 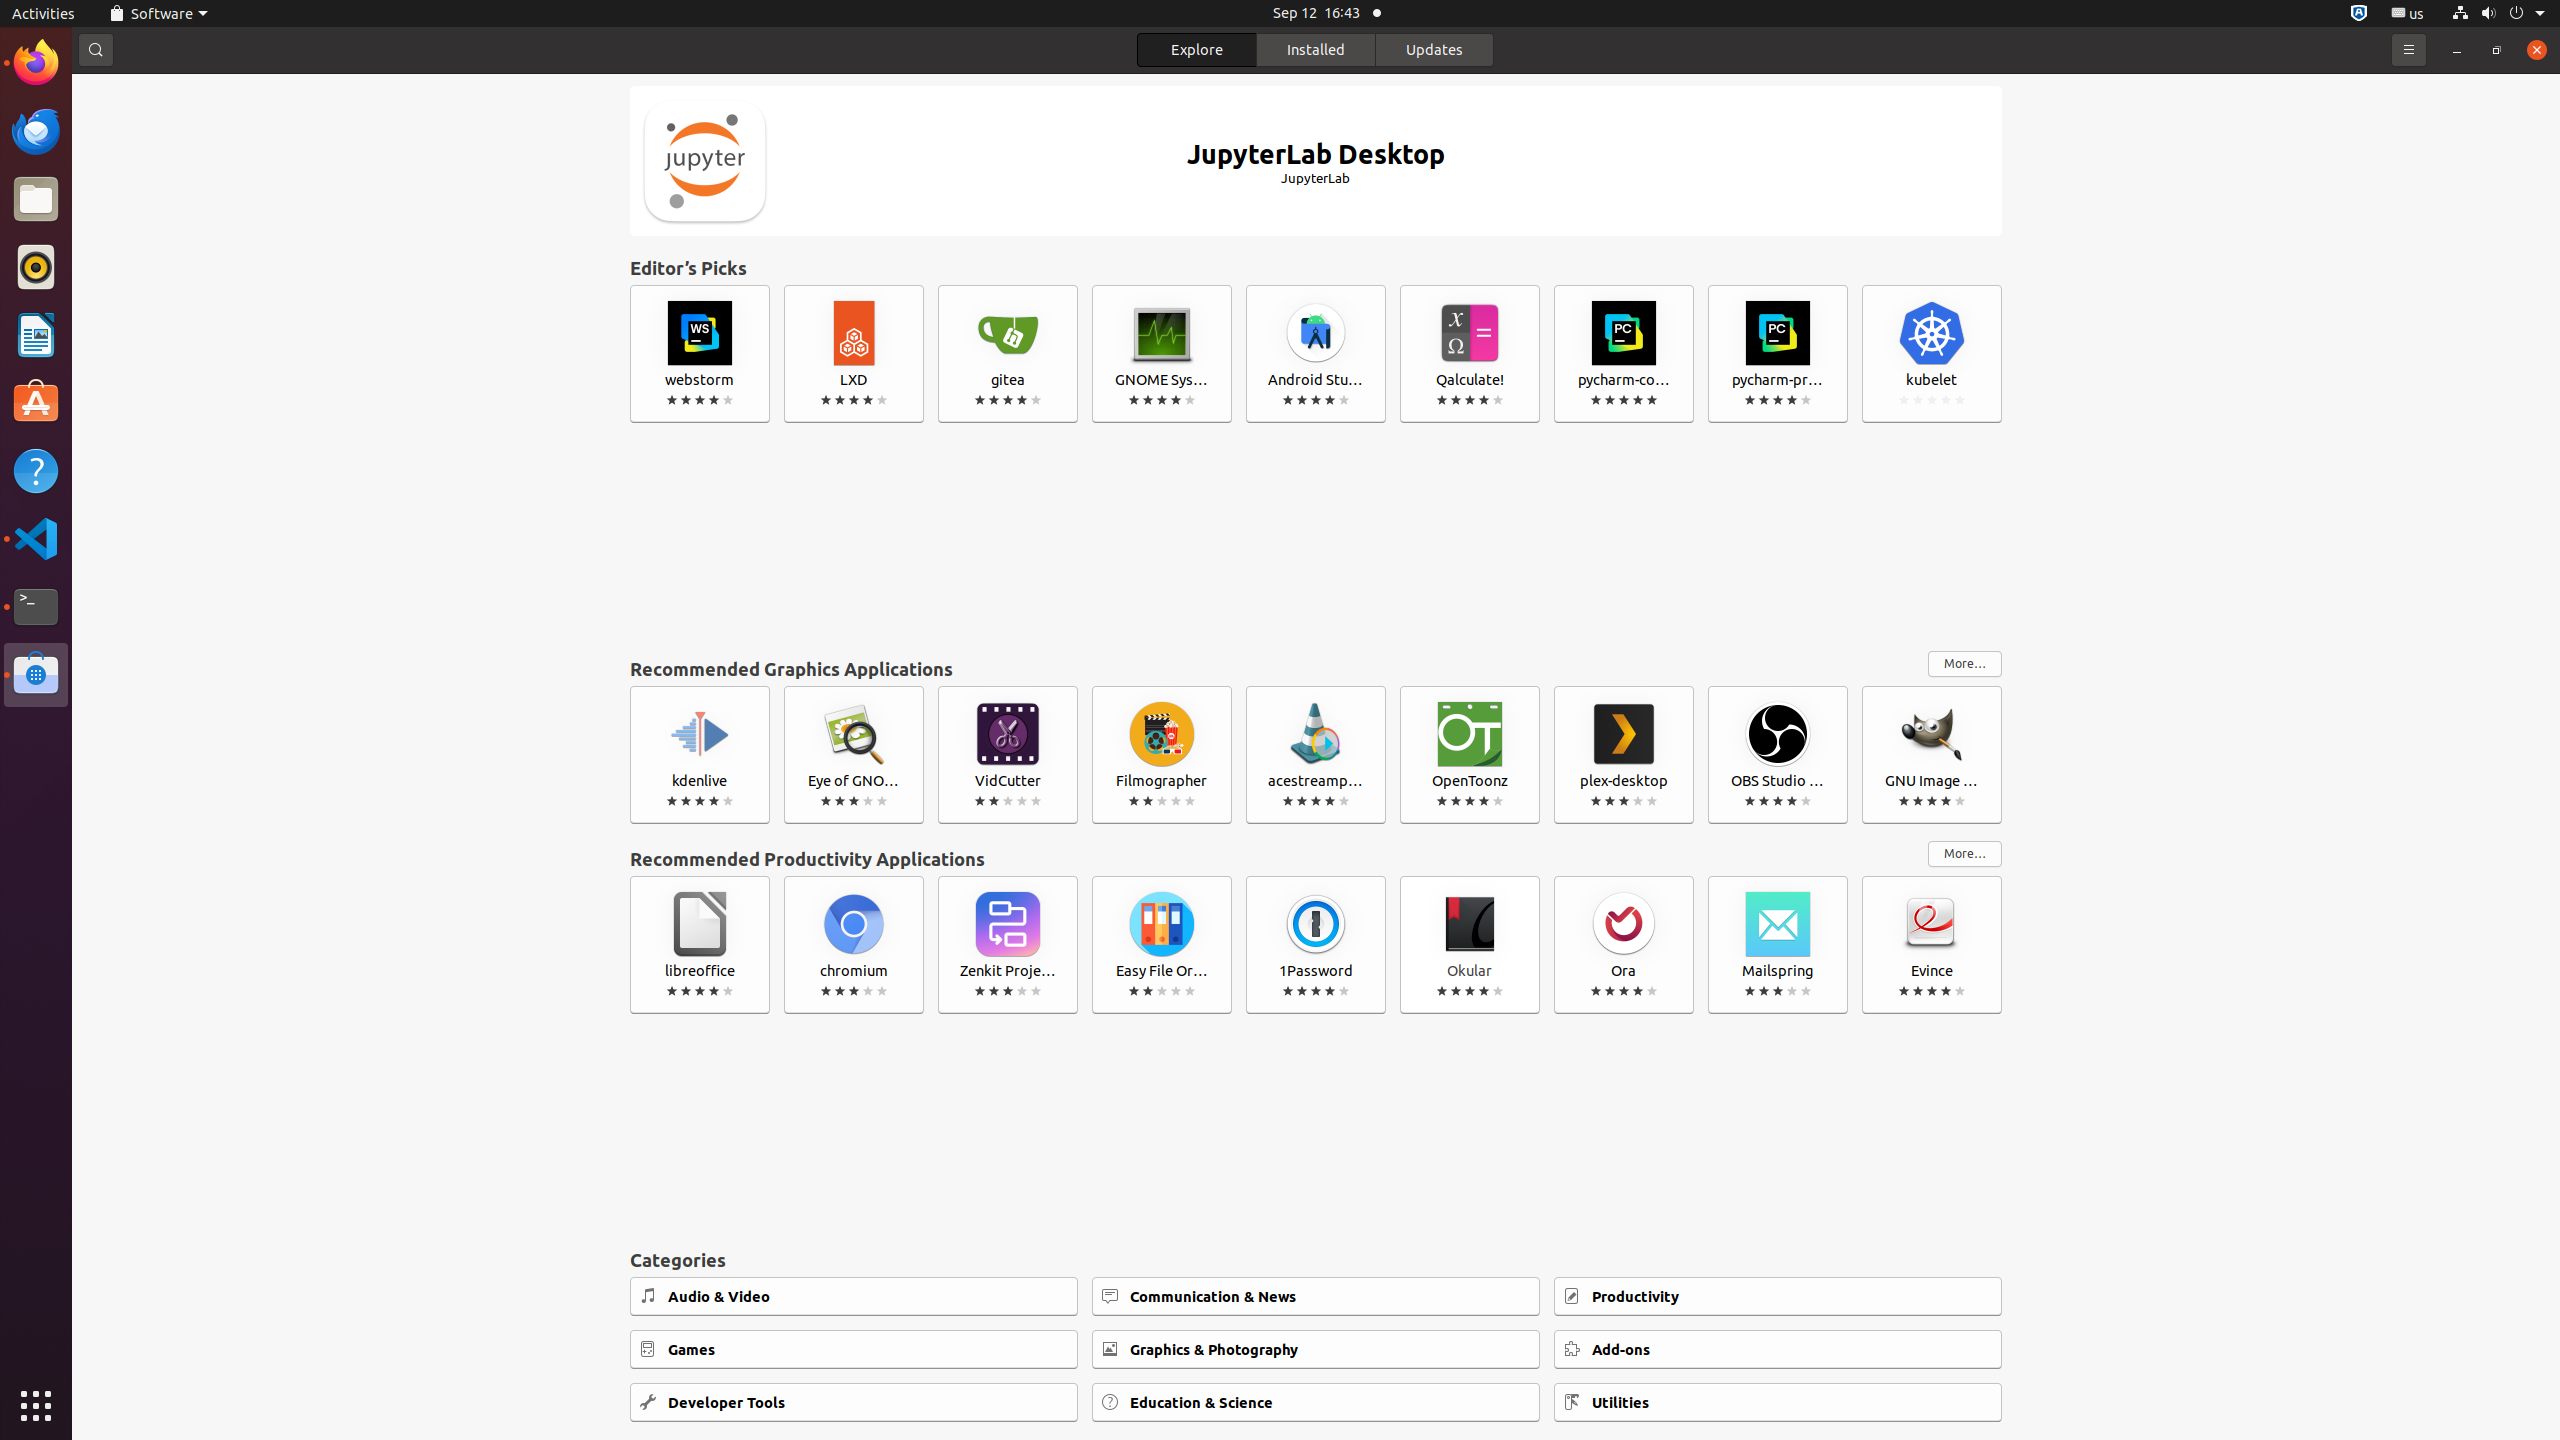 I want to click on pycharm-community, so click(x=1624, y=354).